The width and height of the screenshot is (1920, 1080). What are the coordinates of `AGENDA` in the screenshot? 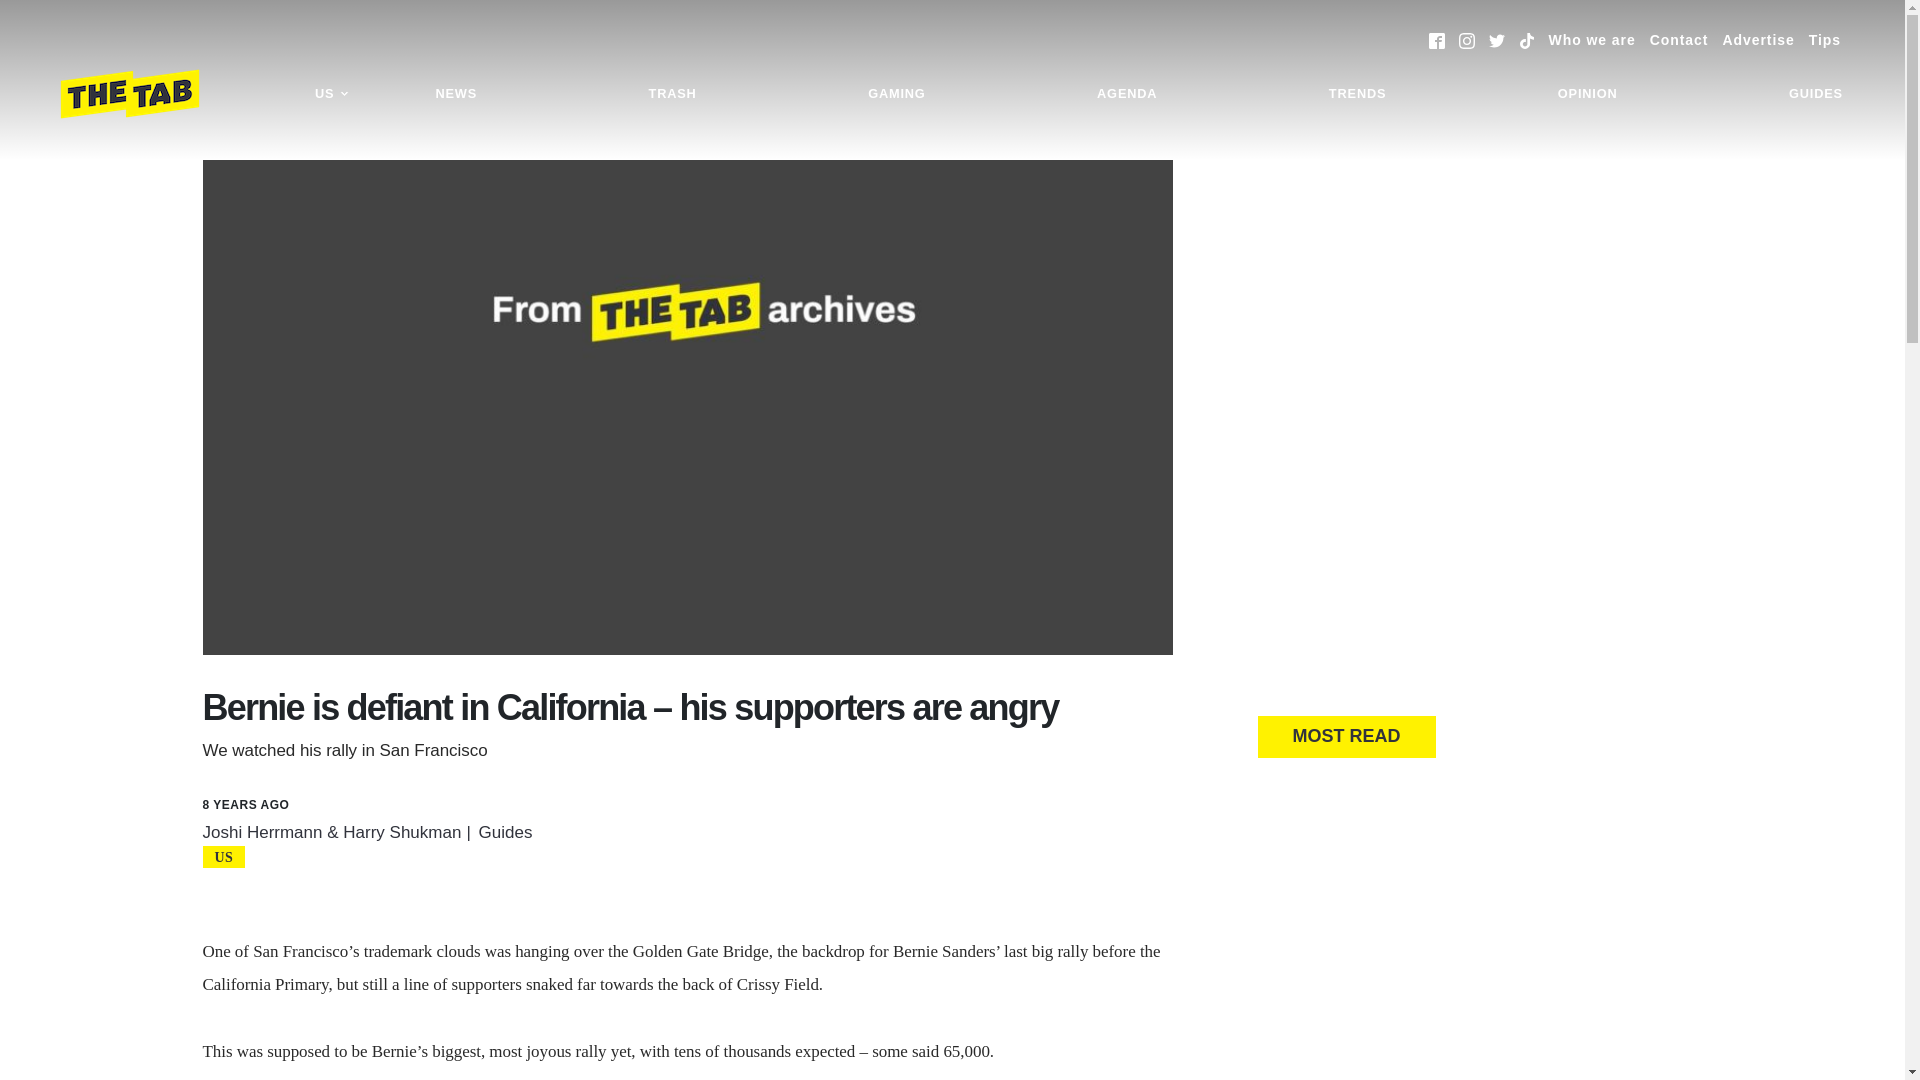 It's located at (1126, 94).